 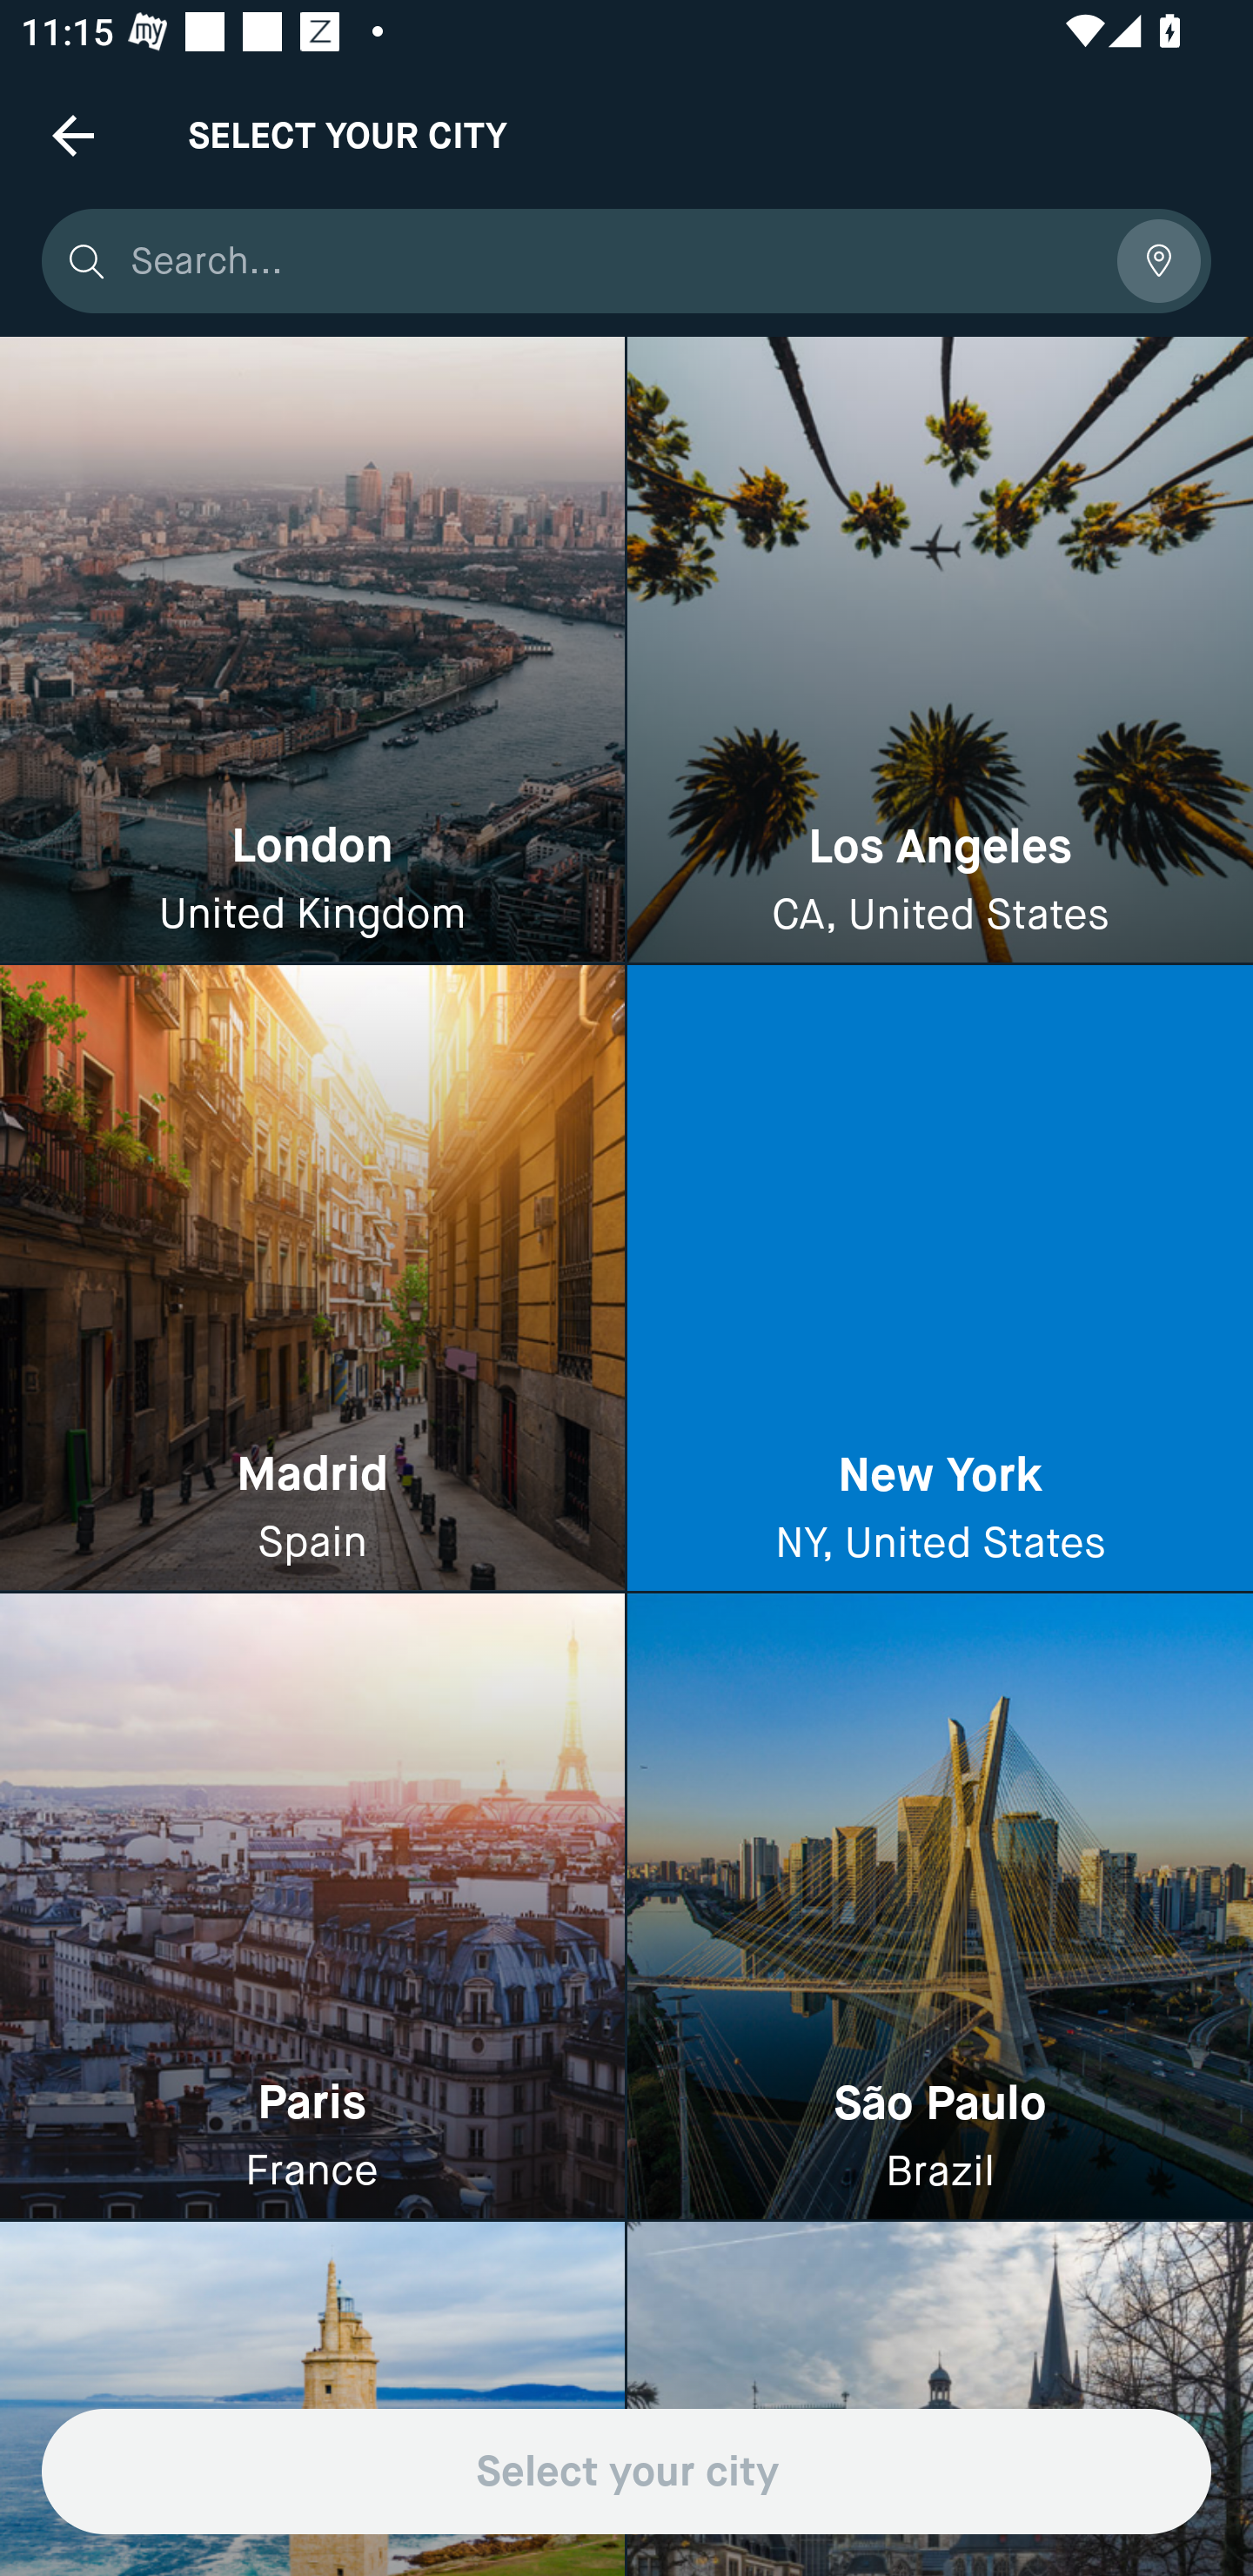 I want to click on Los Angeles CA, United States, so click(x=940, y=650).